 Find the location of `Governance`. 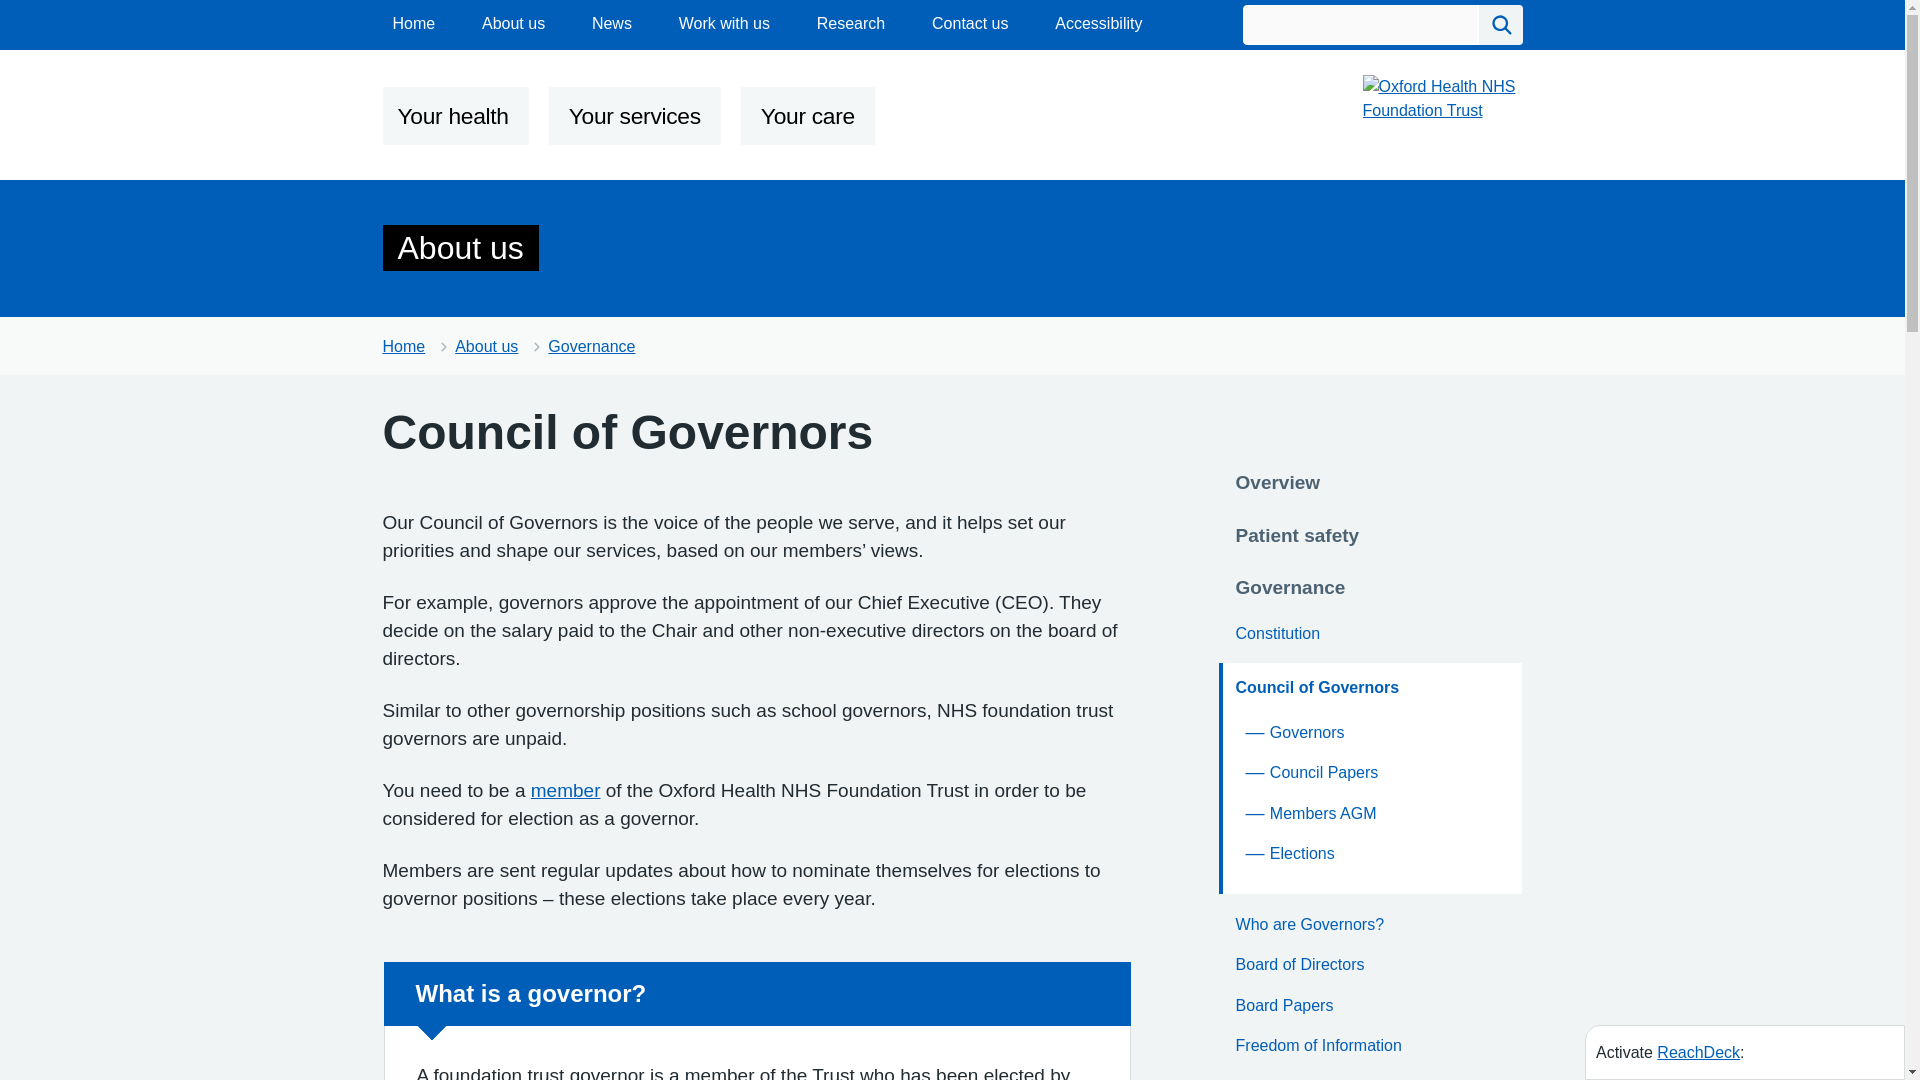

Governance is located at coordinates (591, 346).